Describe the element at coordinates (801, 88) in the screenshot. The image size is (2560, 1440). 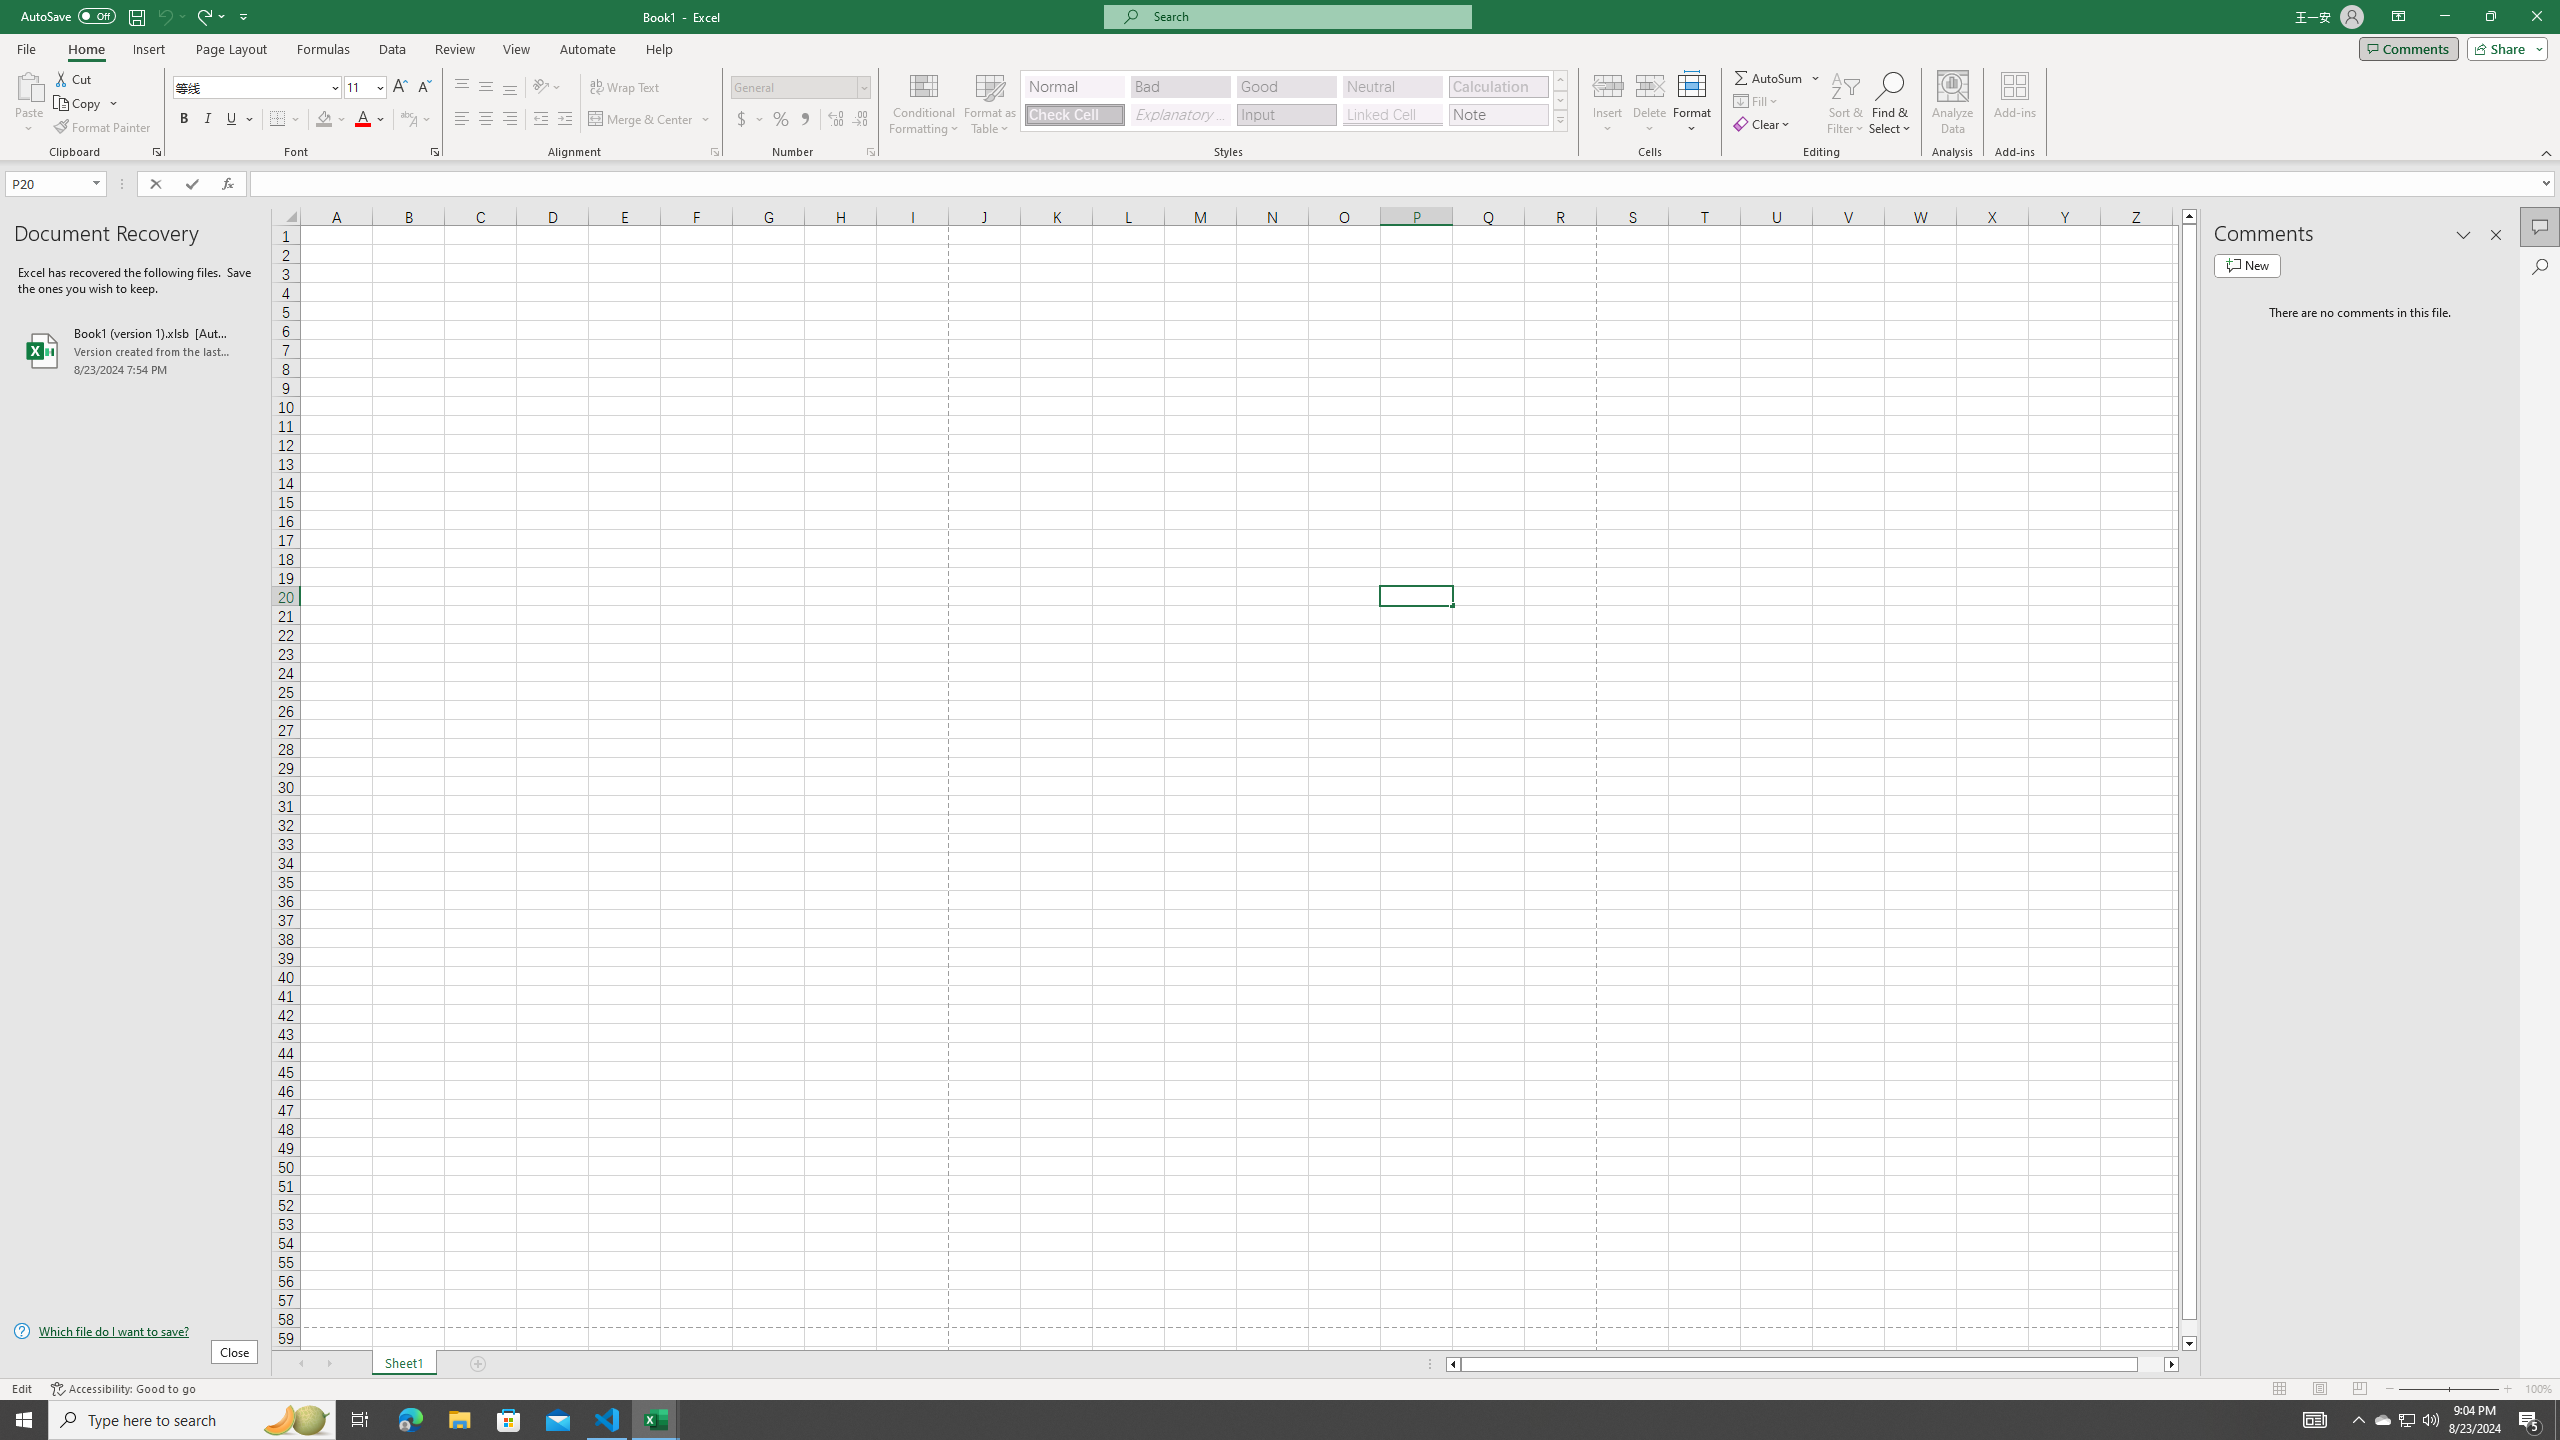
I see `Number Format` at that location.